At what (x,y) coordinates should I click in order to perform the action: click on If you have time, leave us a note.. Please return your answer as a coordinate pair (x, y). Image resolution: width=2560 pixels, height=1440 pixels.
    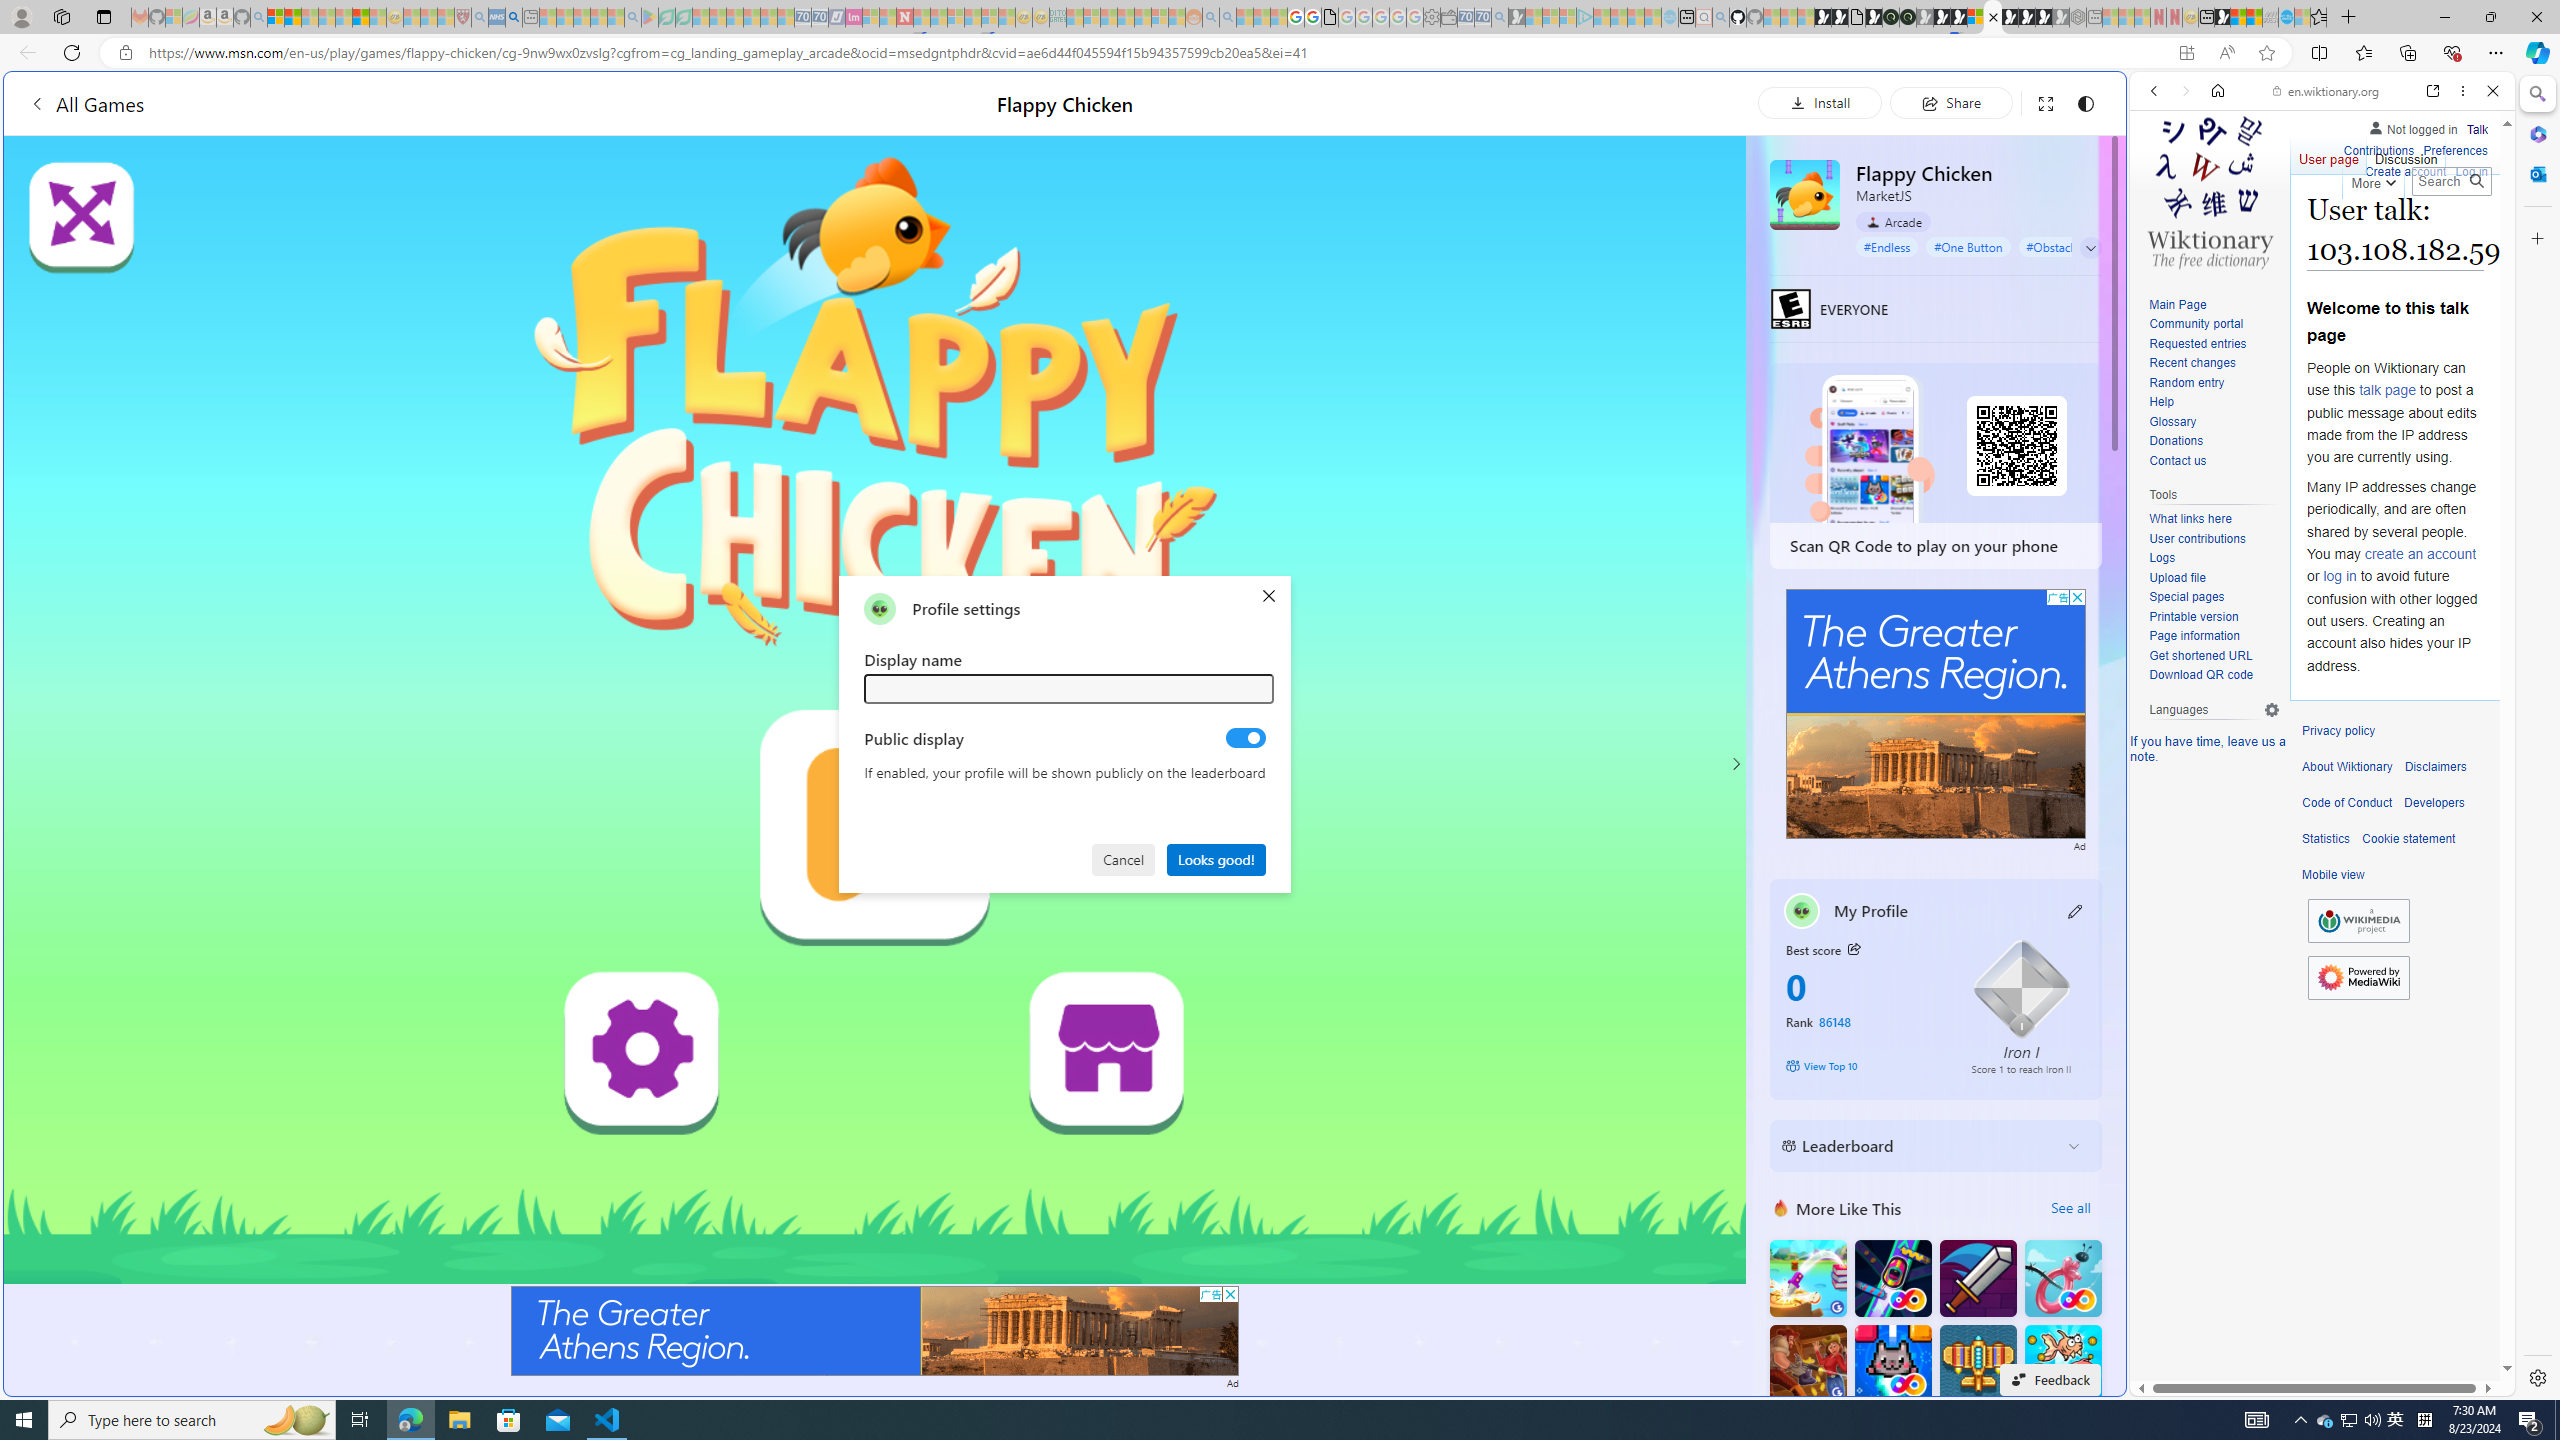
    Looking at the image, I should click on (2208, 748).